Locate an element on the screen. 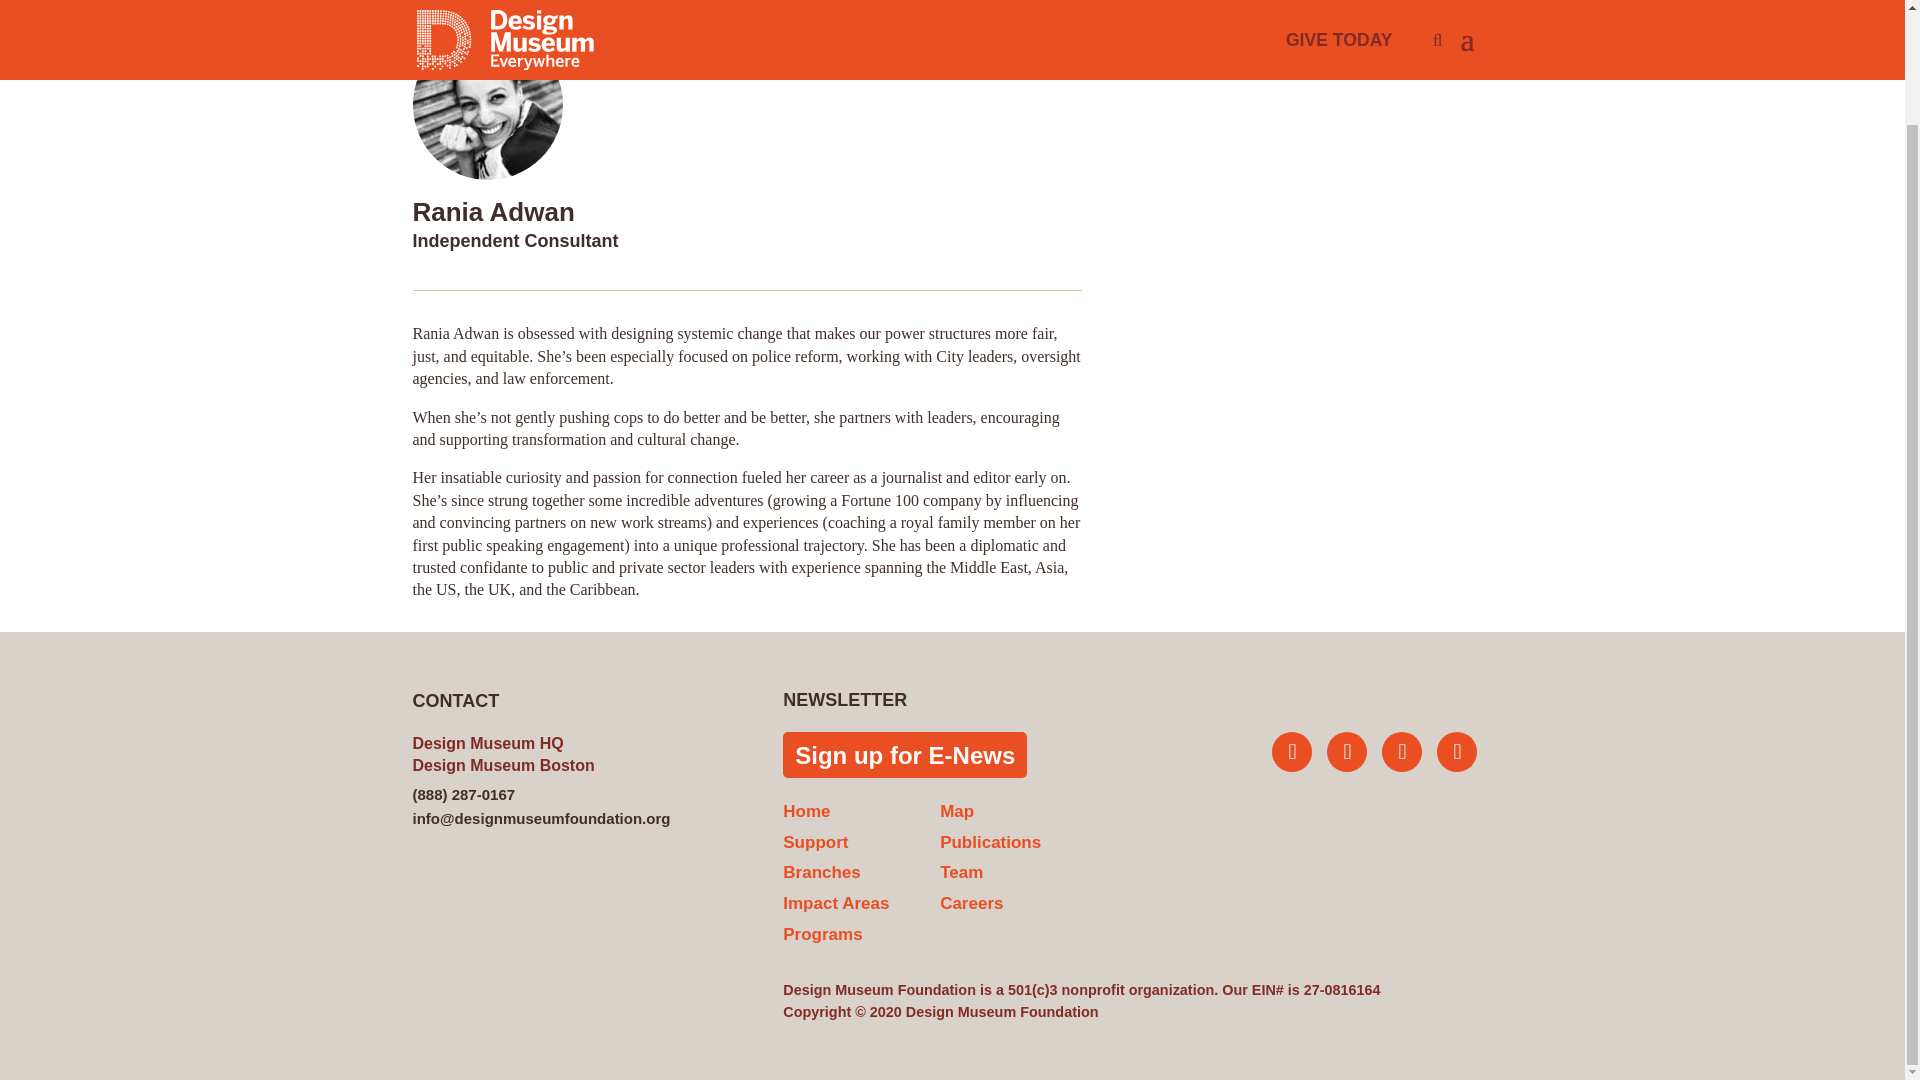 The height and width of the screenshot is (1080, 1920). Careers is located at coordinates (971, 903).